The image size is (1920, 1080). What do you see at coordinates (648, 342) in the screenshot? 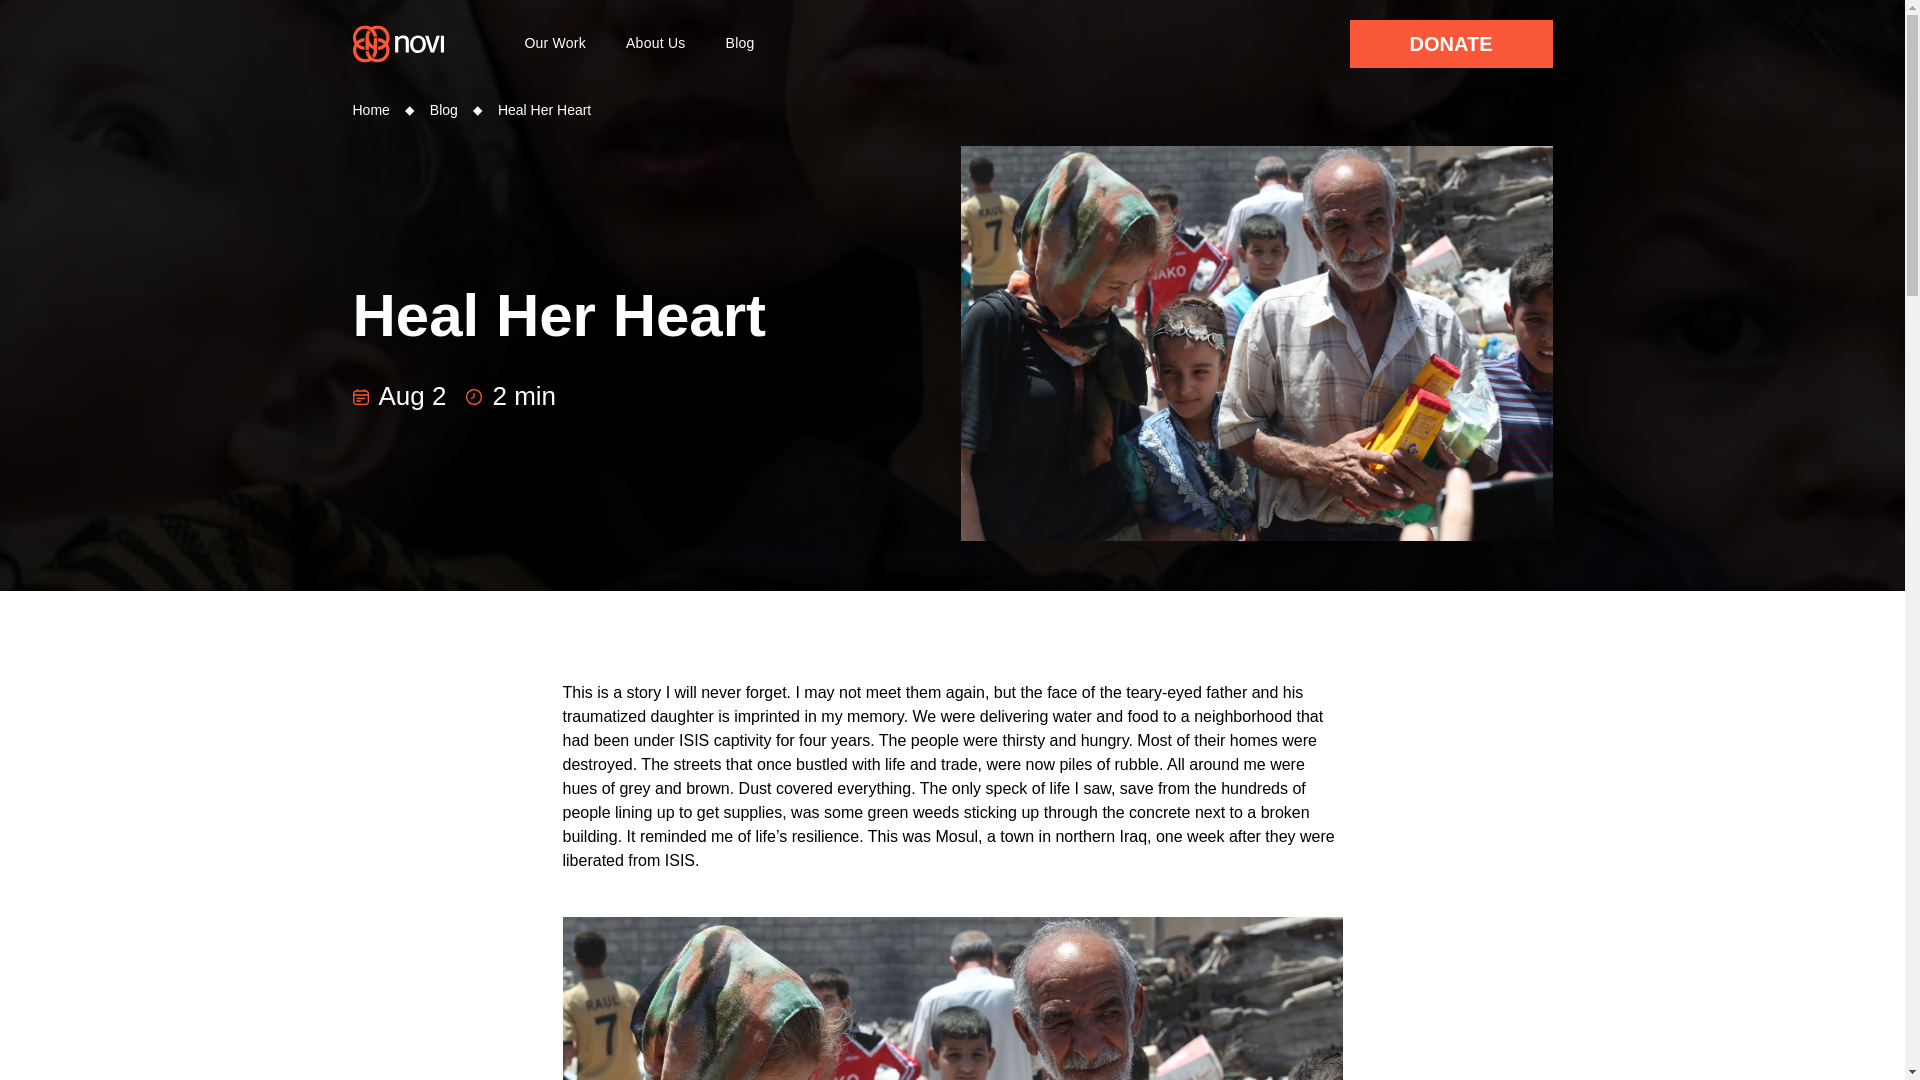
I see `Our Work` at bounding box center [648, 342].